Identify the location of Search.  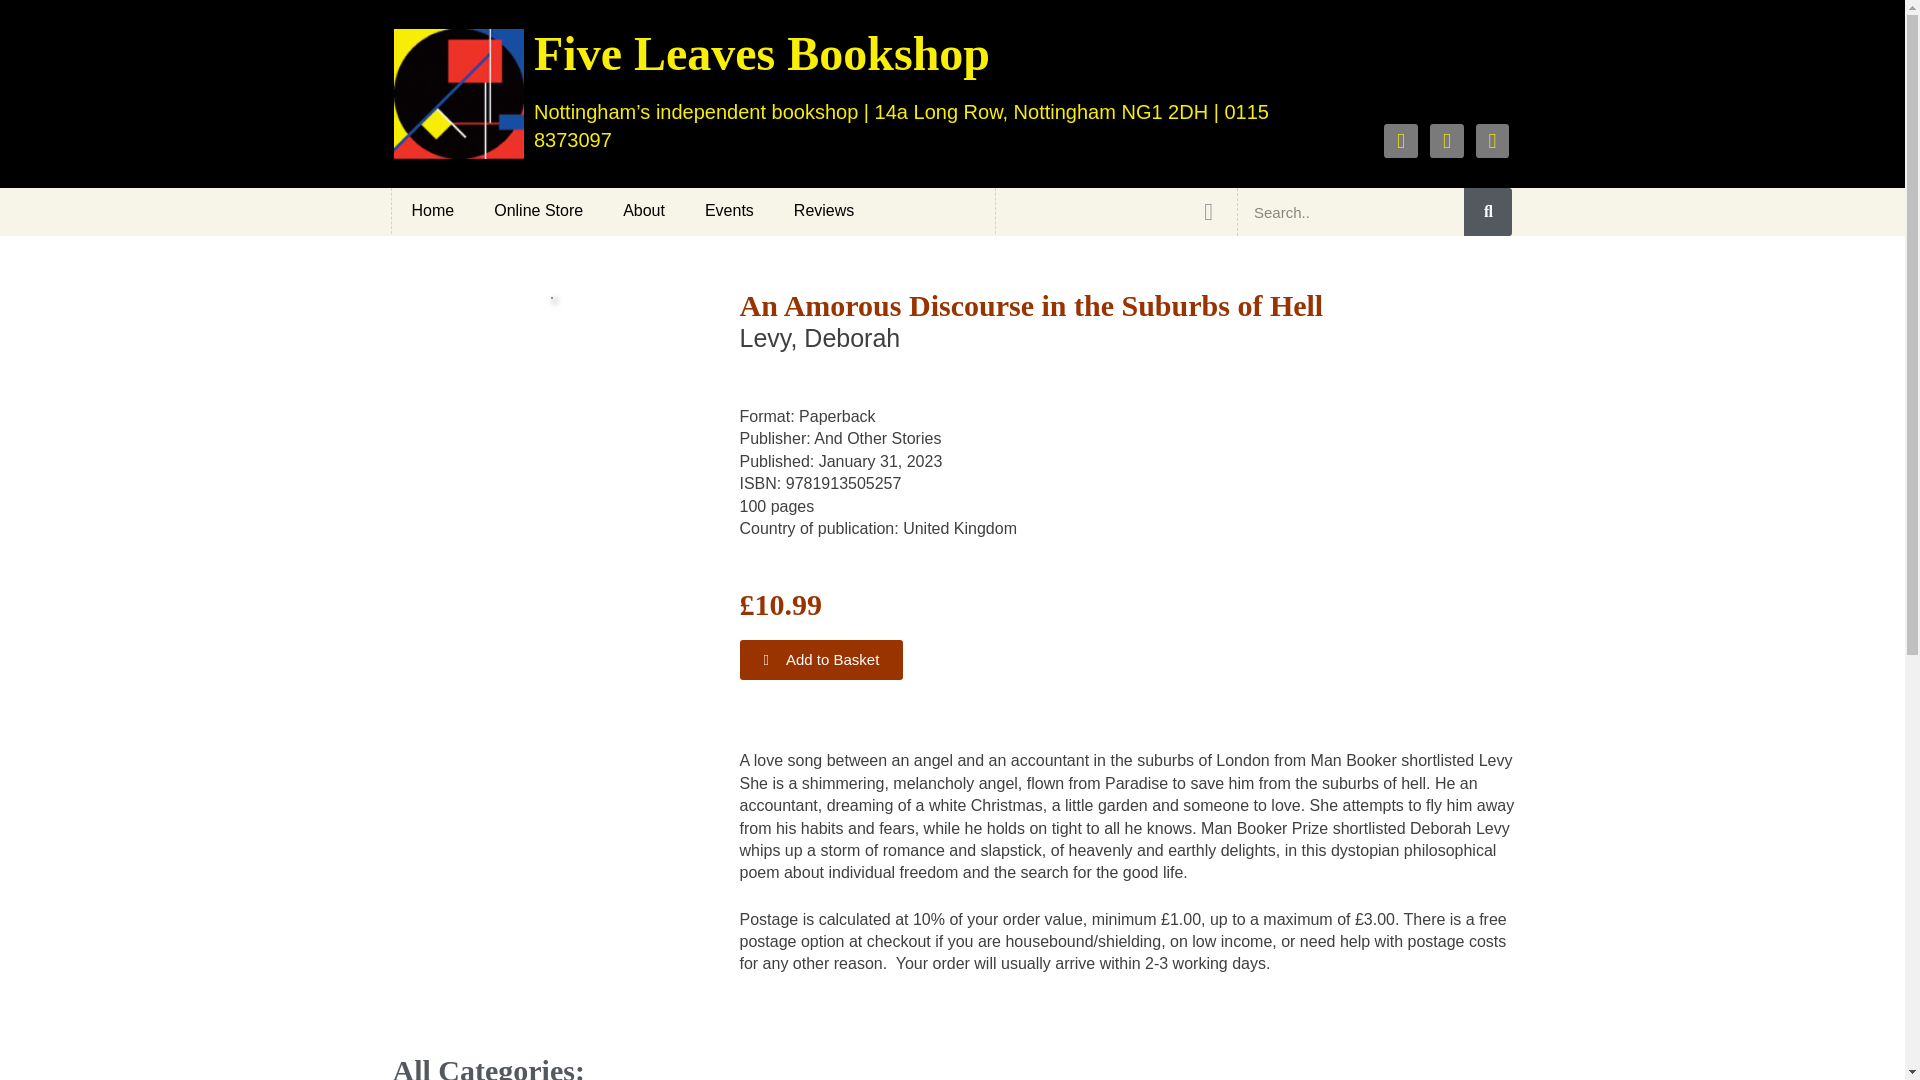
(1488, 212).